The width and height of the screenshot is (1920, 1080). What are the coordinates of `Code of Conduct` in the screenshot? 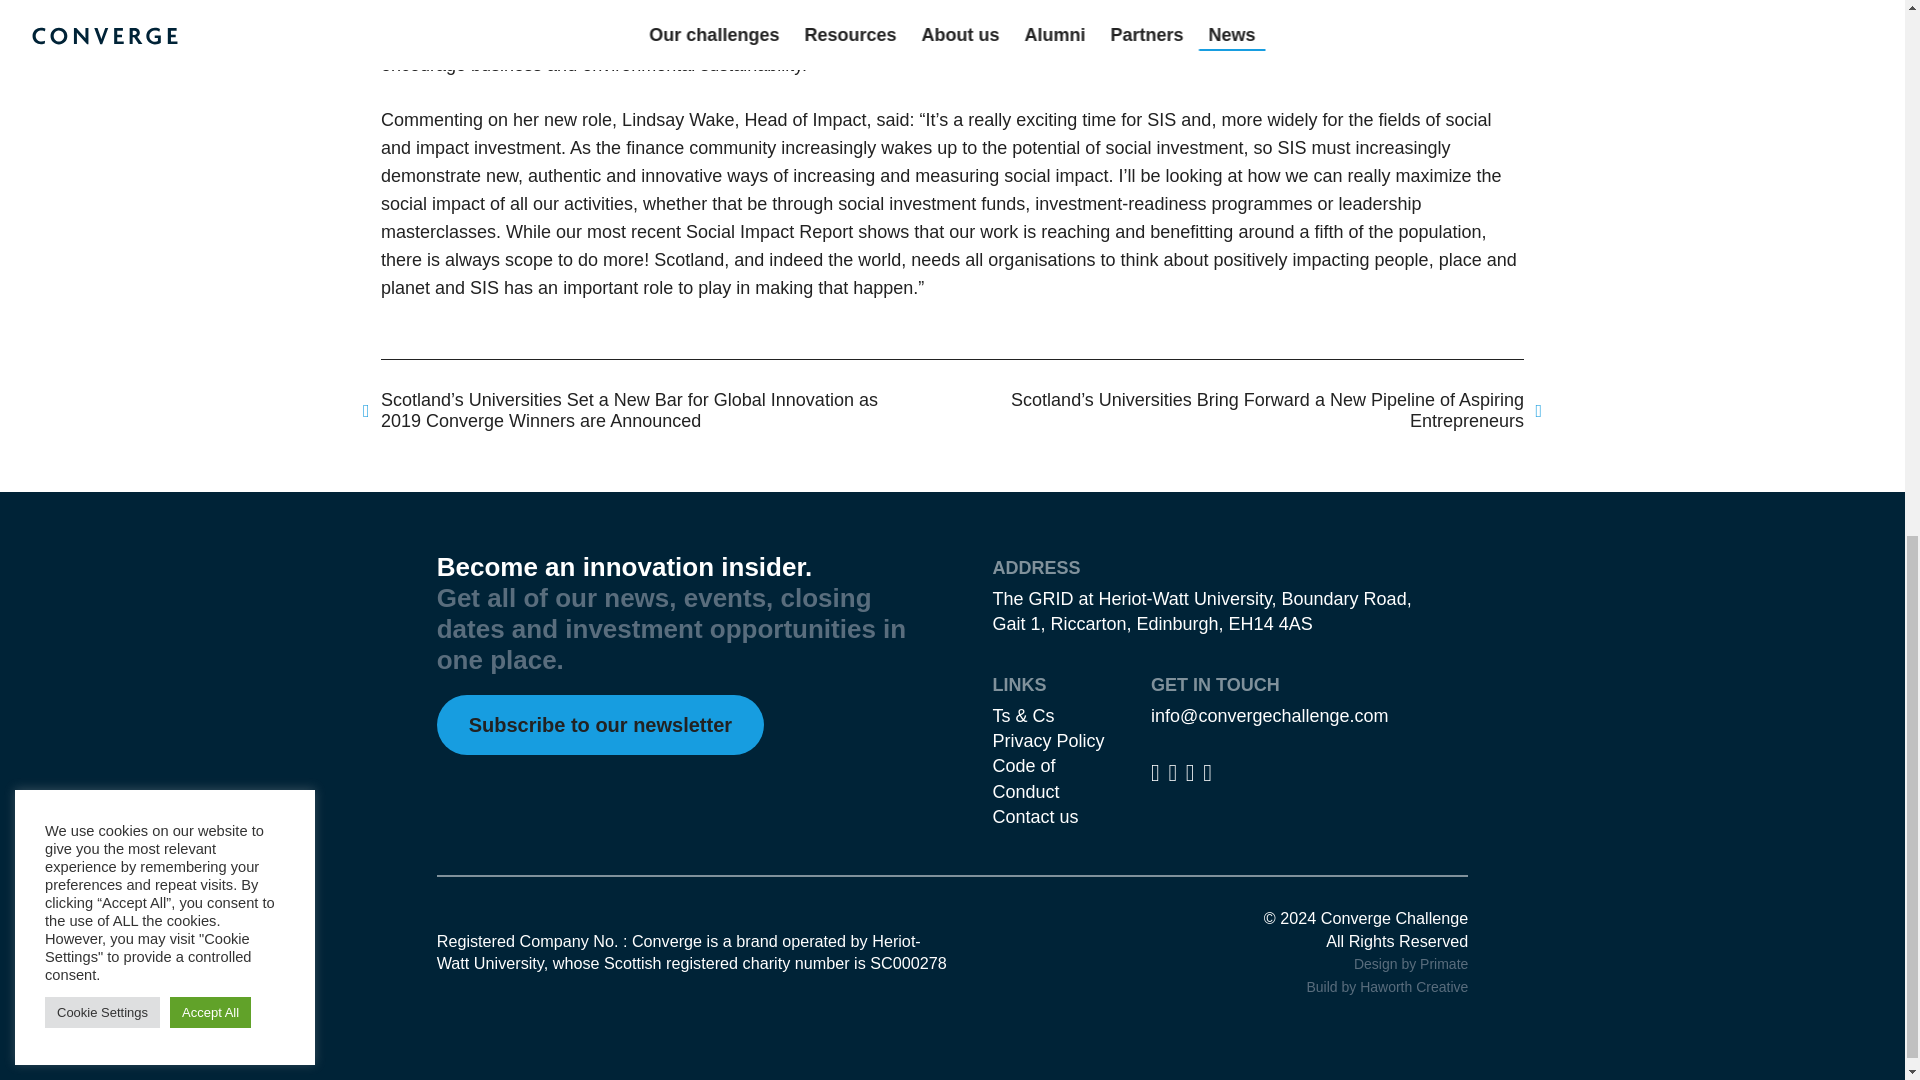 It's located at (1026, 778).